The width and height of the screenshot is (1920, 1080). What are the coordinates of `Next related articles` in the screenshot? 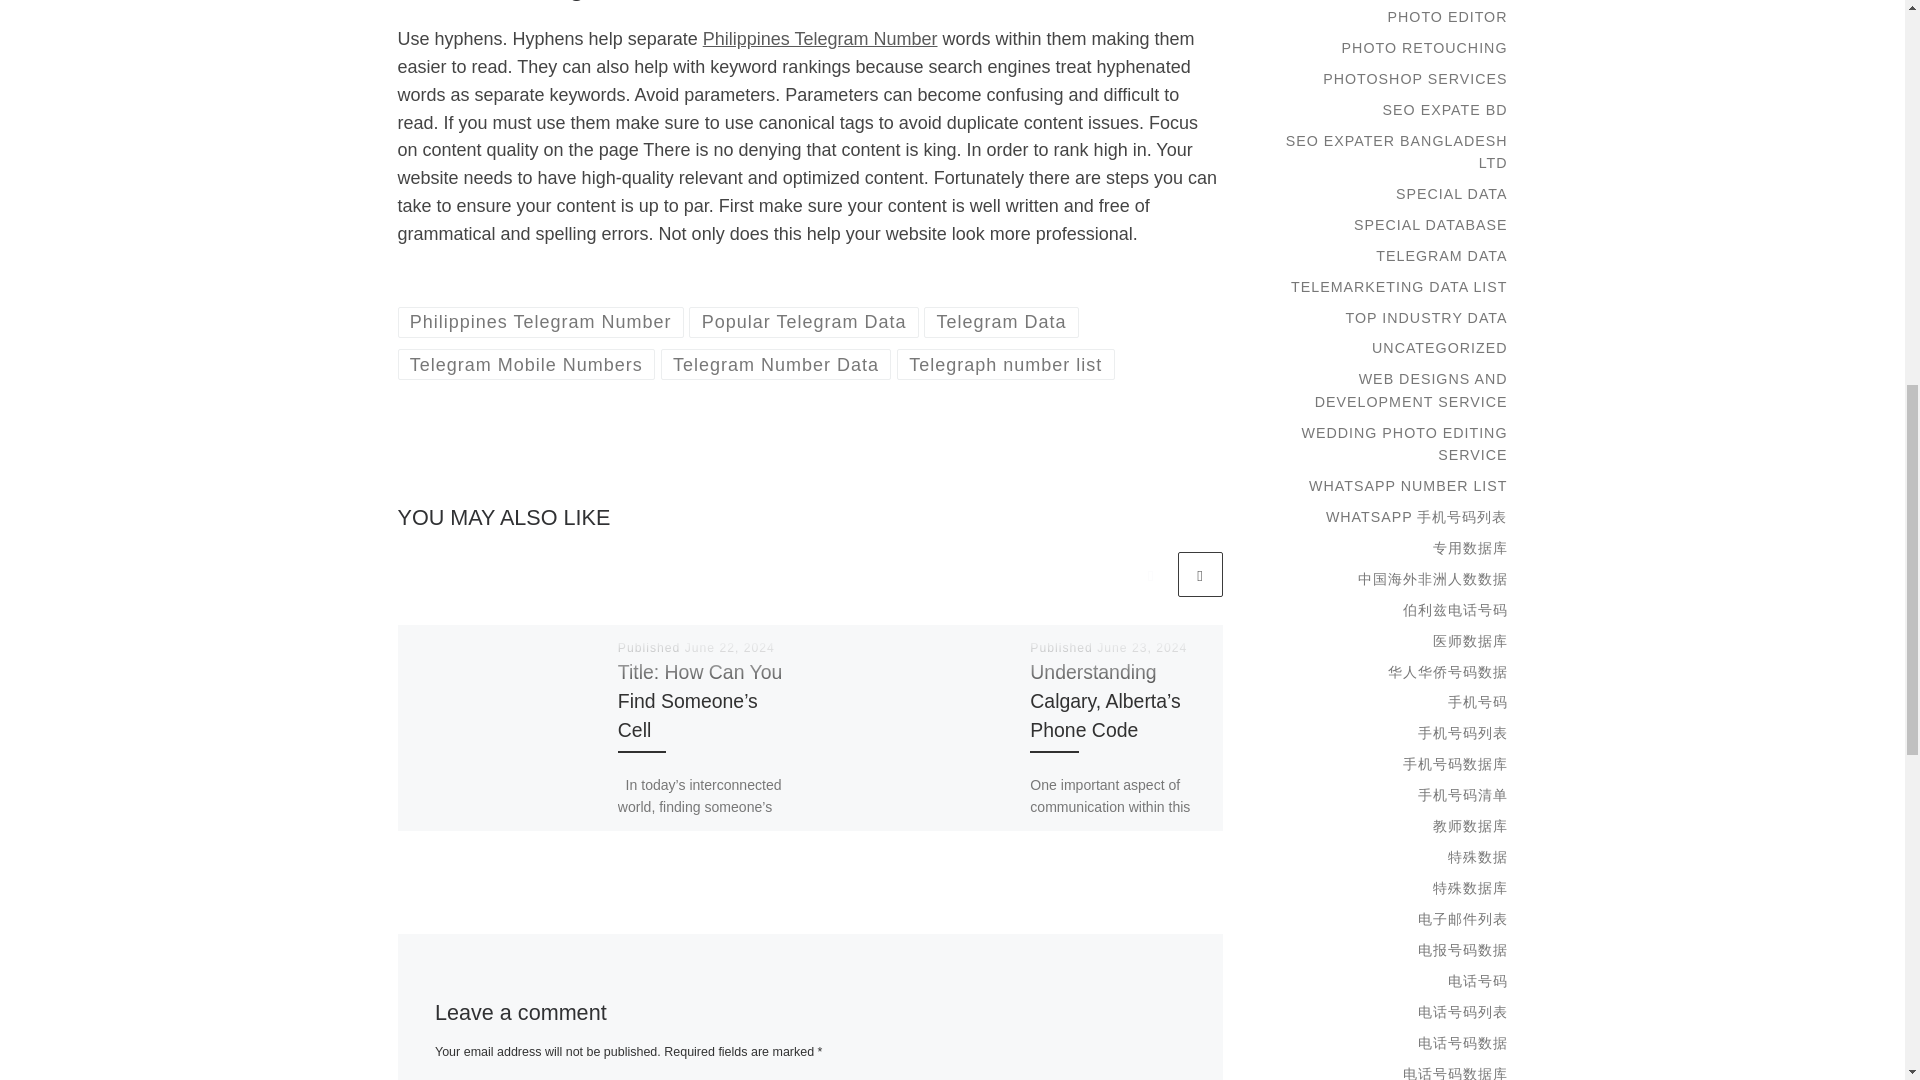 It's located at (1200, 574).